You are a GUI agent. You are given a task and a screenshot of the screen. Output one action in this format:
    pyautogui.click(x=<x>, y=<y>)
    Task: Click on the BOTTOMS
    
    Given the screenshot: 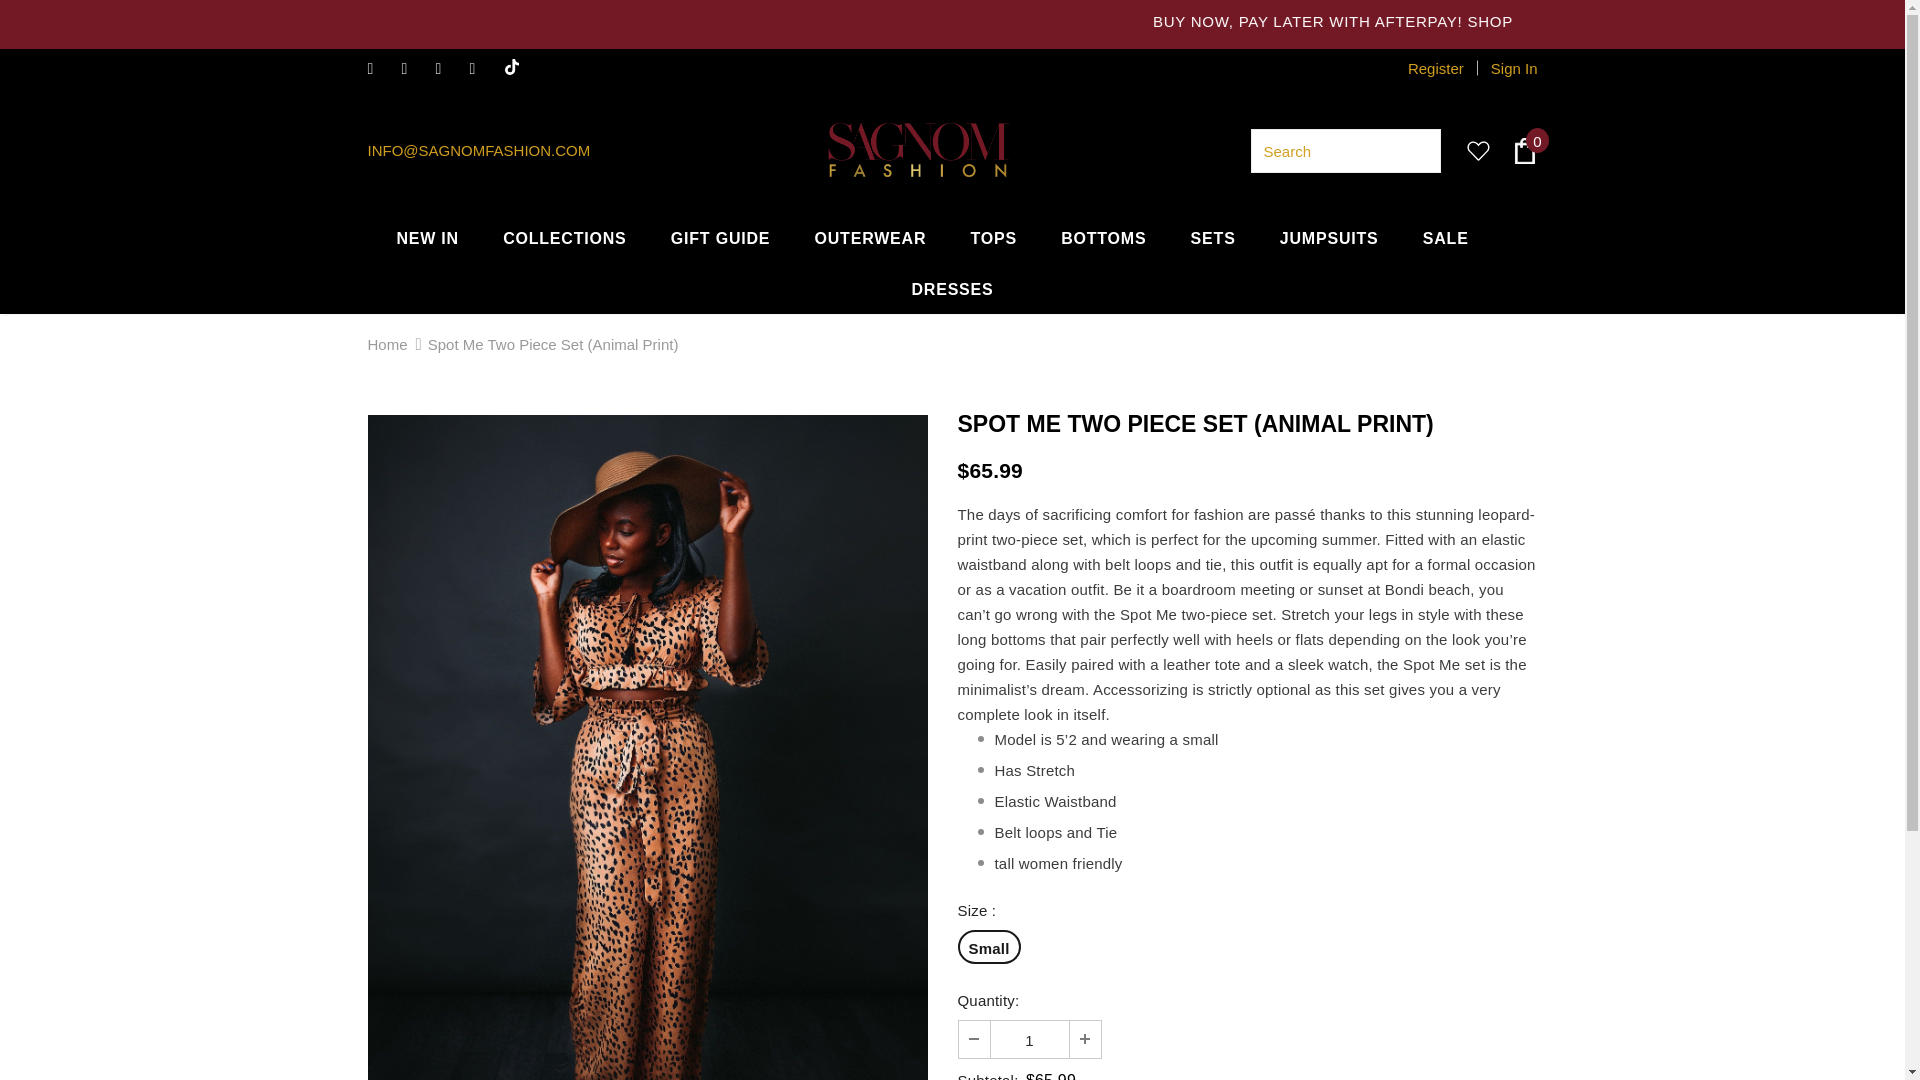 What is the action you would take?
    pyautogui.click(x=1104, y=238)
    